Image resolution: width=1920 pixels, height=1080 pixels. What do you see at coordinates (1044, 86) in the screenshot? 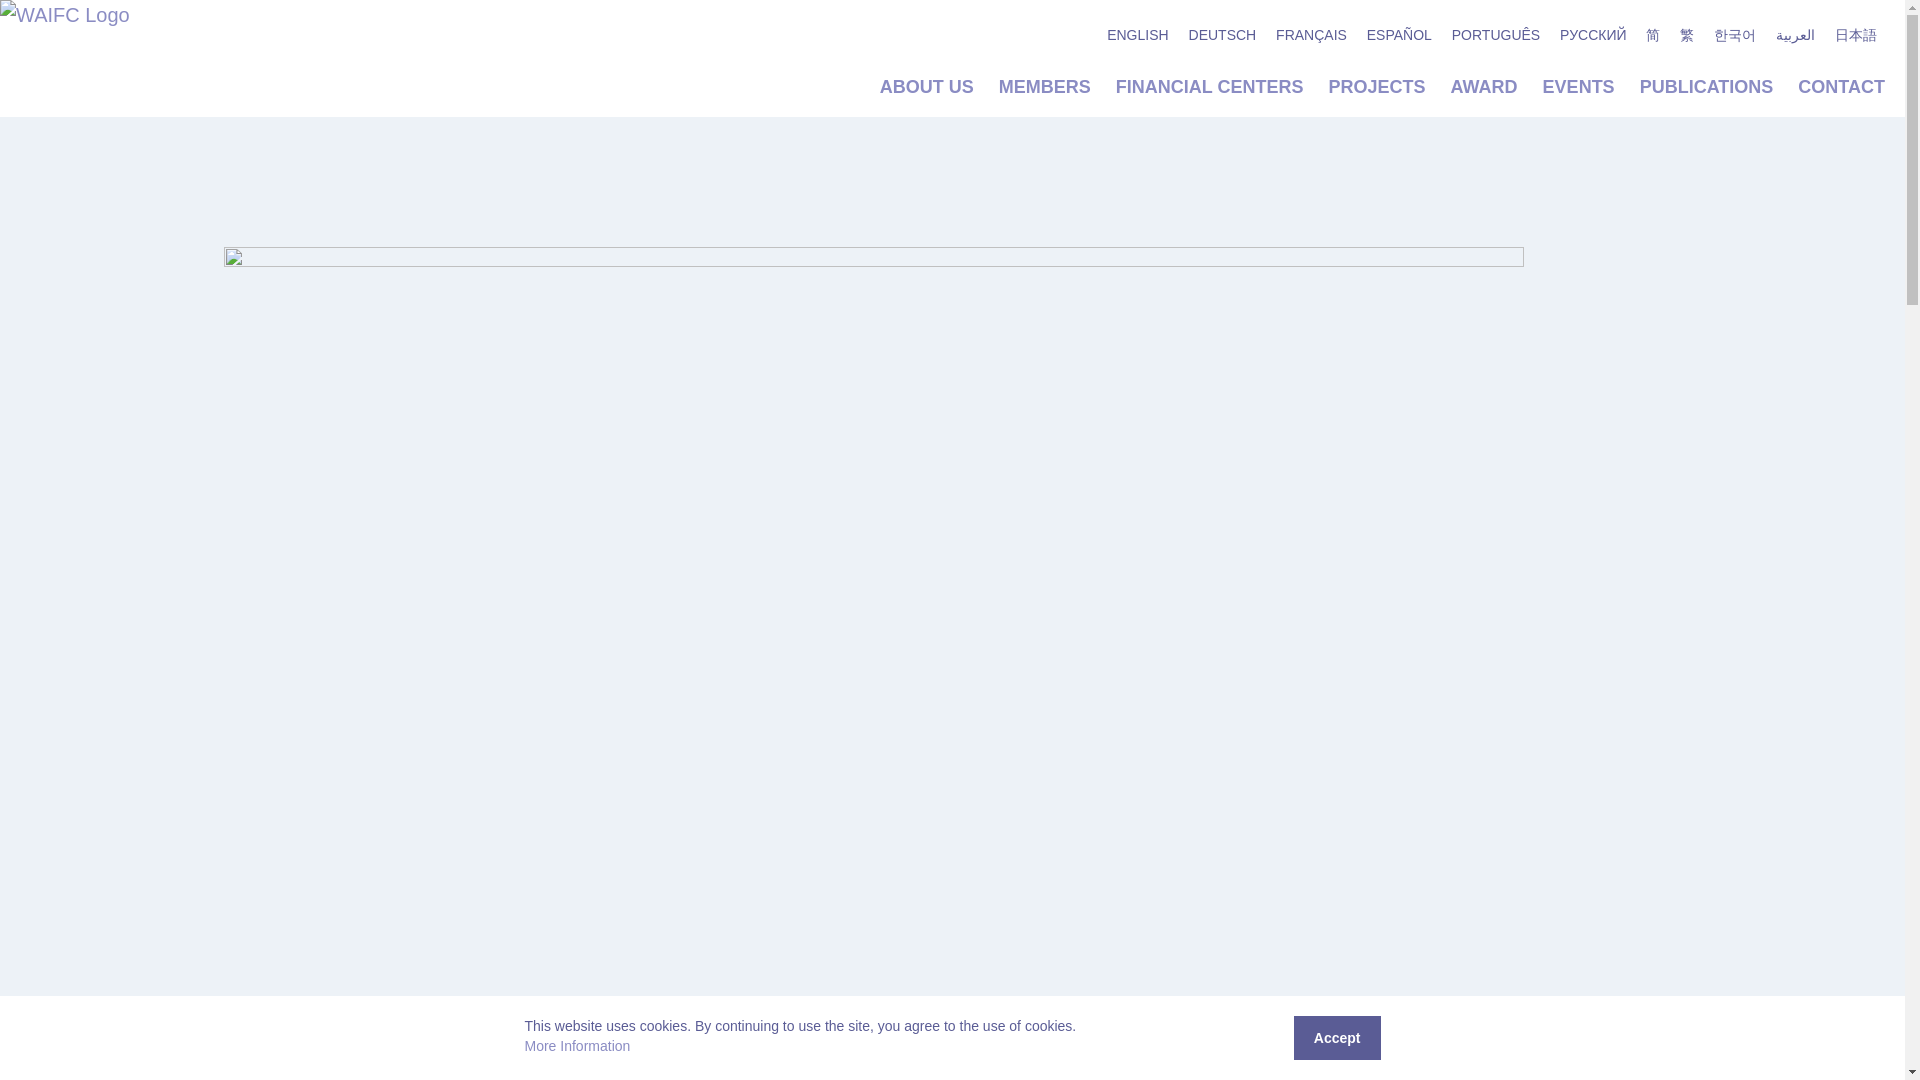
I see `MEMBERS` at bounding box center [1044, 86].